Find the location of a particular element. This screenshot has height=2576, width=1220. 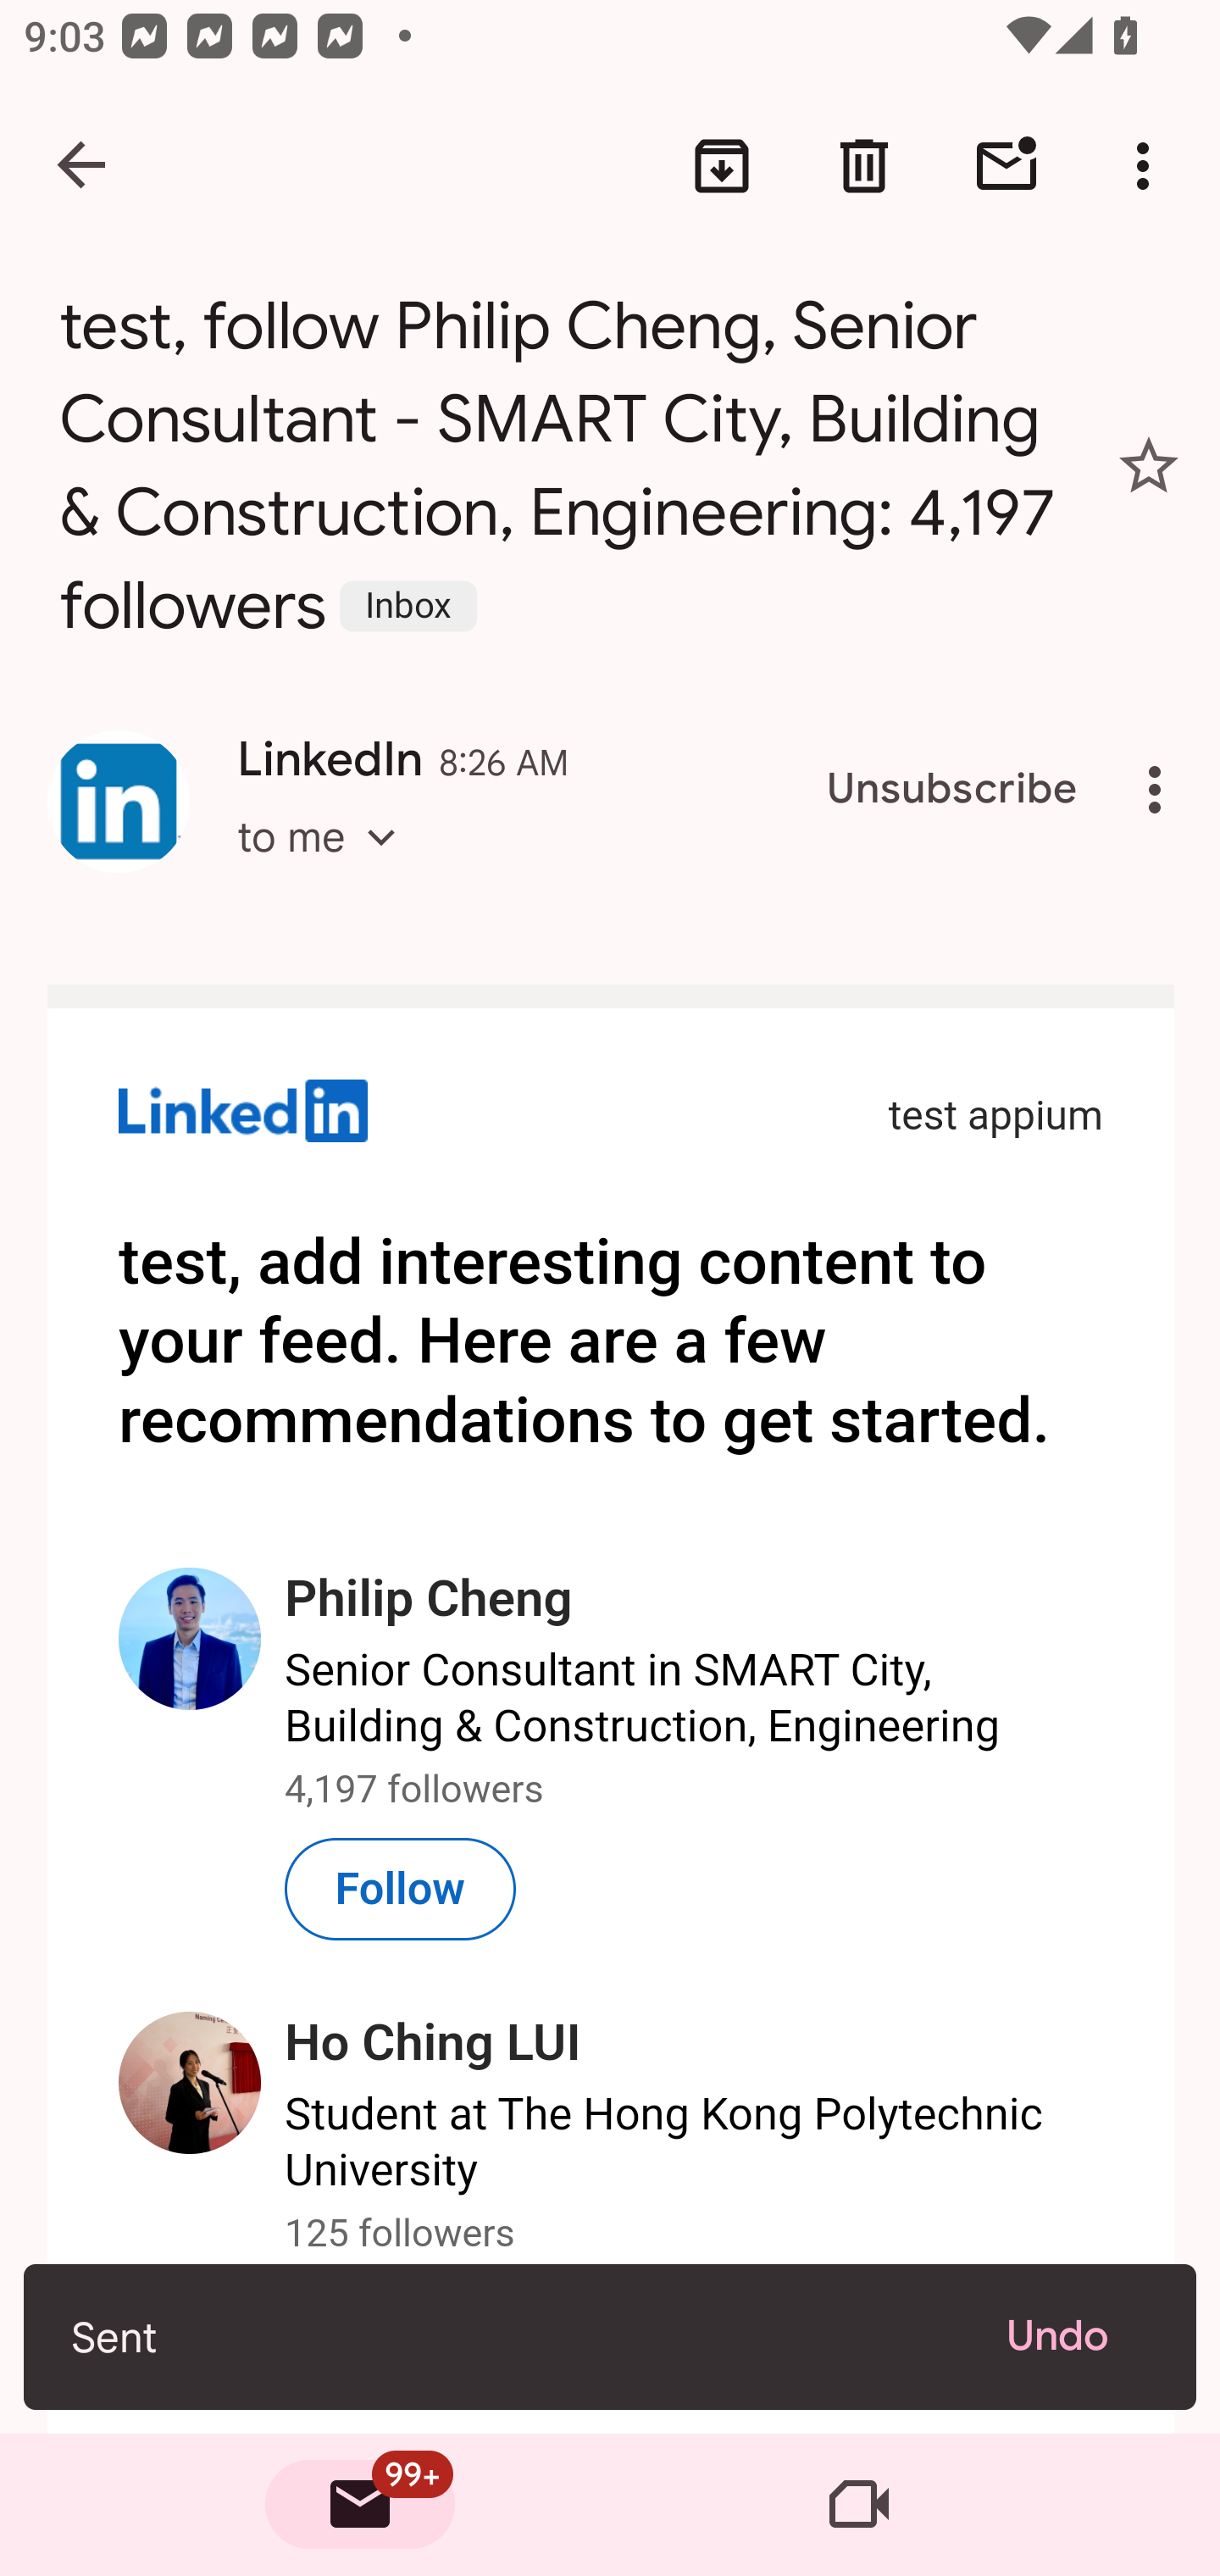

Add star is located at coordinates (1149, 466).